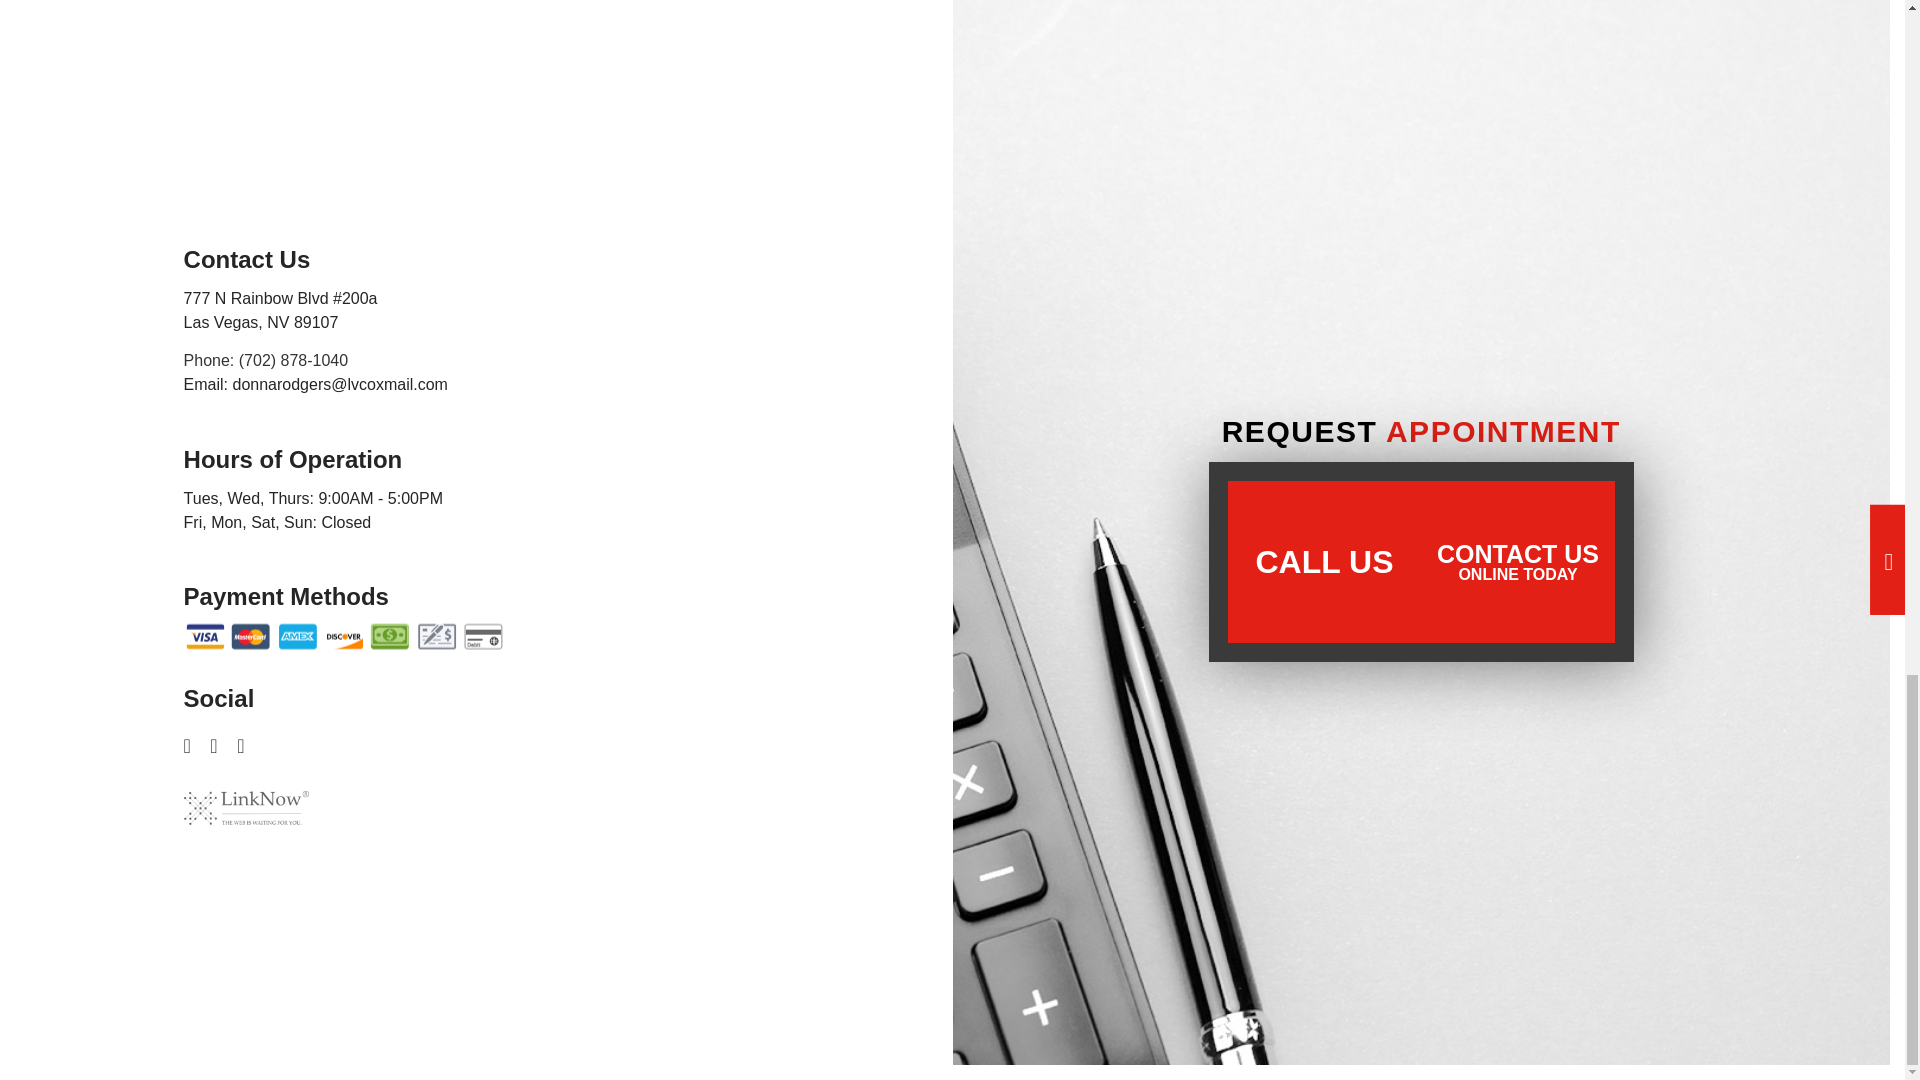 The width and height of the screenshot is (1920, 1080). I want to click on Check, so click(437, 637).